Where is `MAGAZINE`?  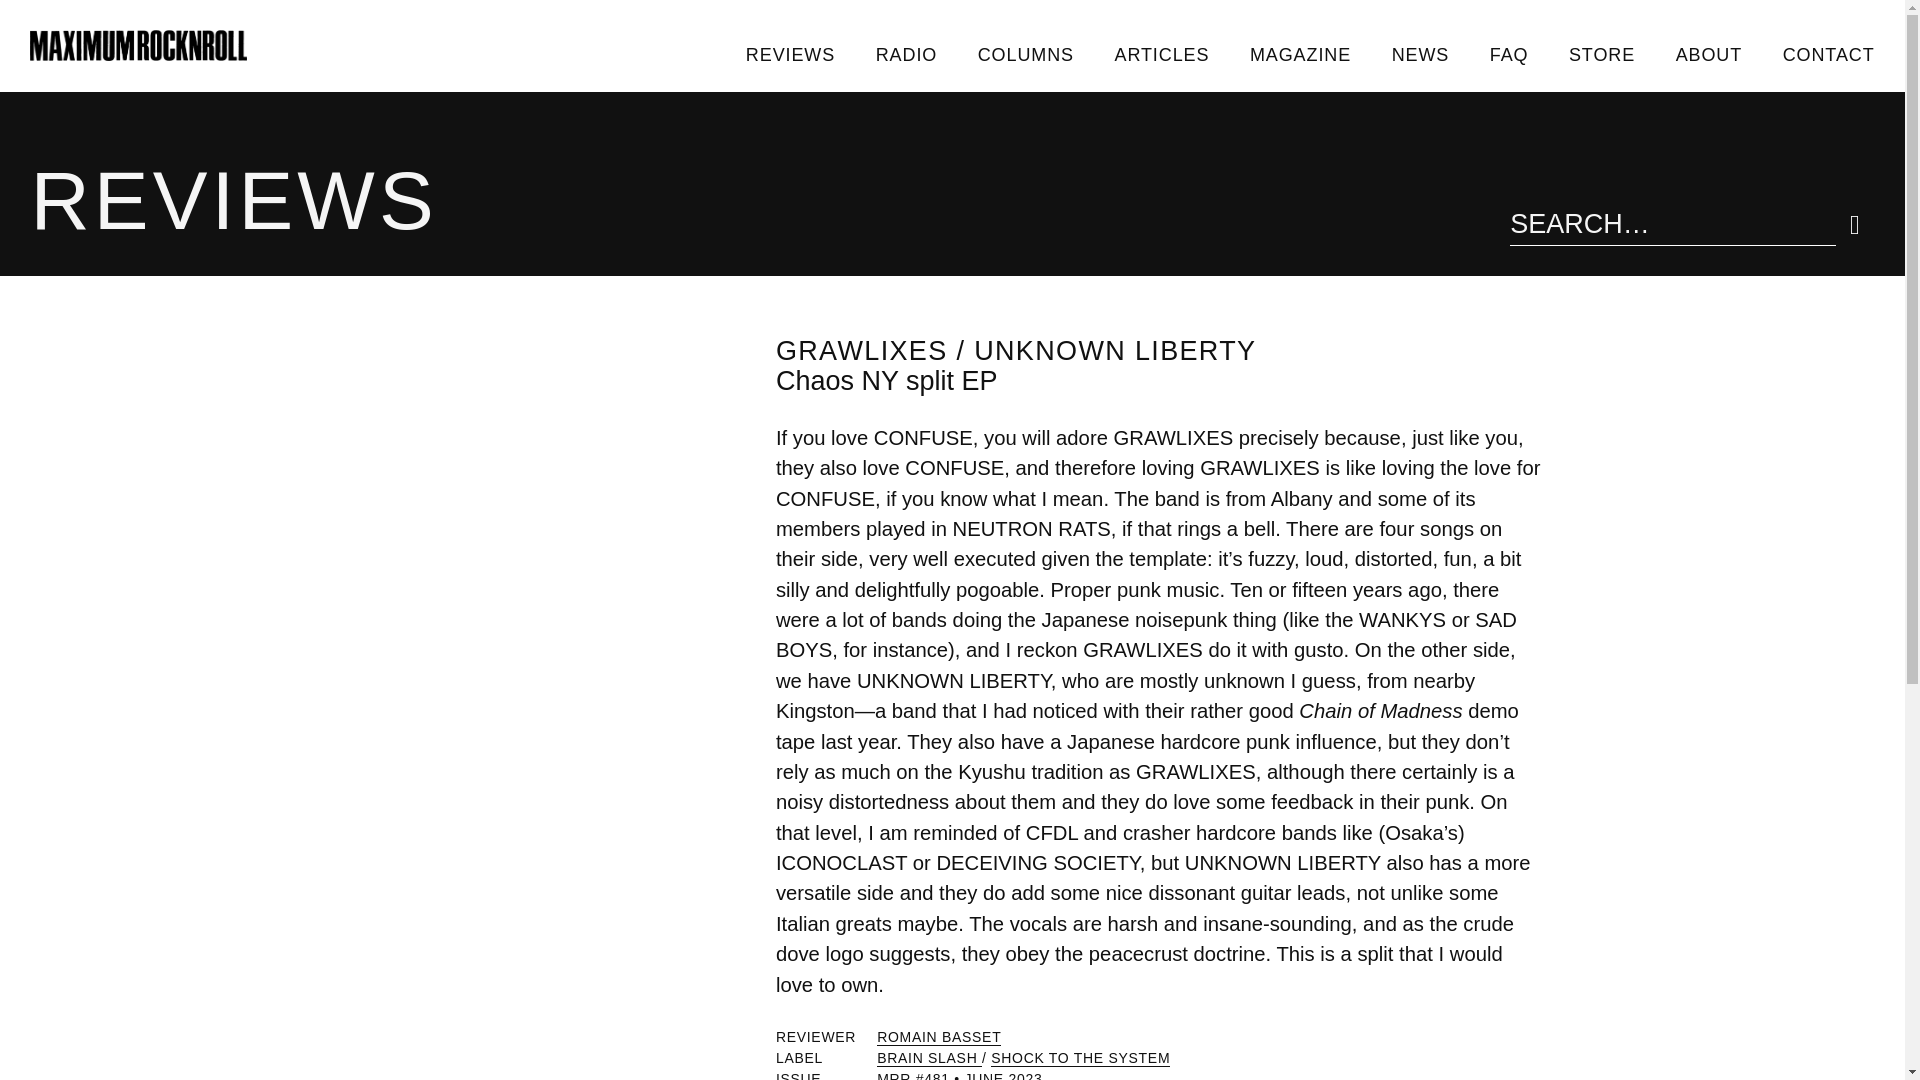
MAGAZINE is located at coordinates (1301, 54).